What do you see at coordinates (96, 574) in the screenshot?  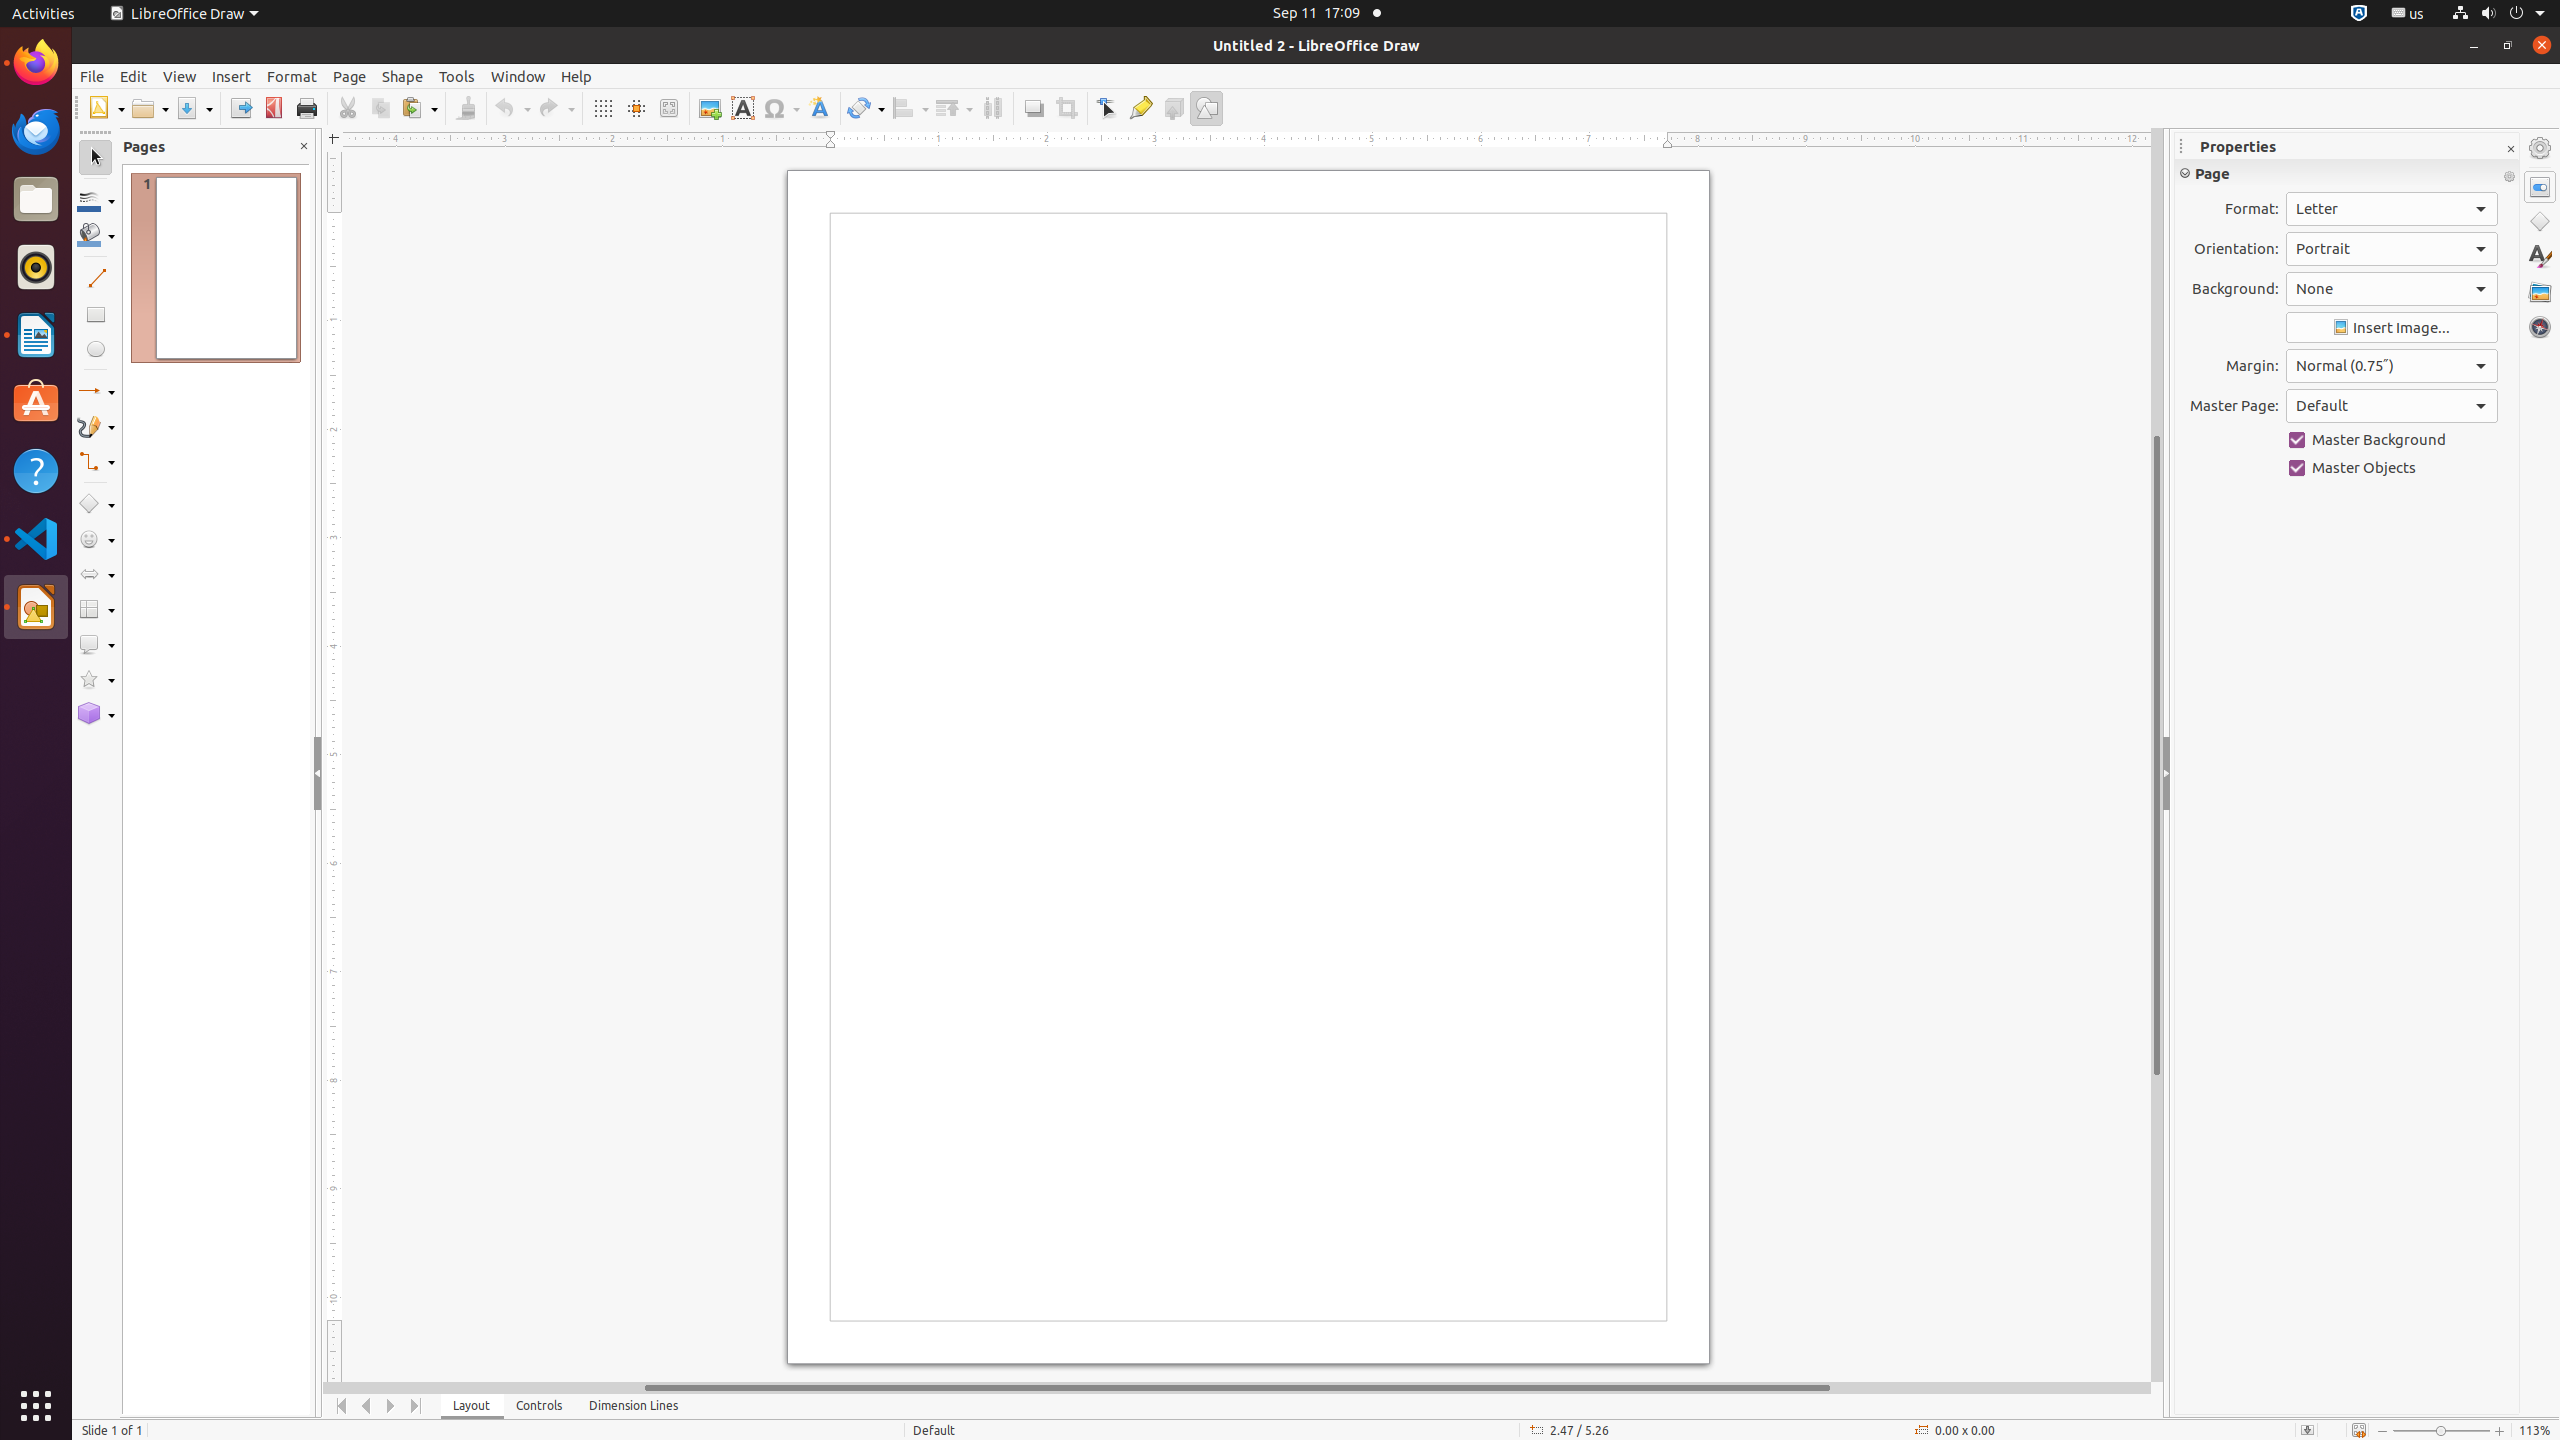 I see `Arrow Shapes` at bounding box center [96, 574].